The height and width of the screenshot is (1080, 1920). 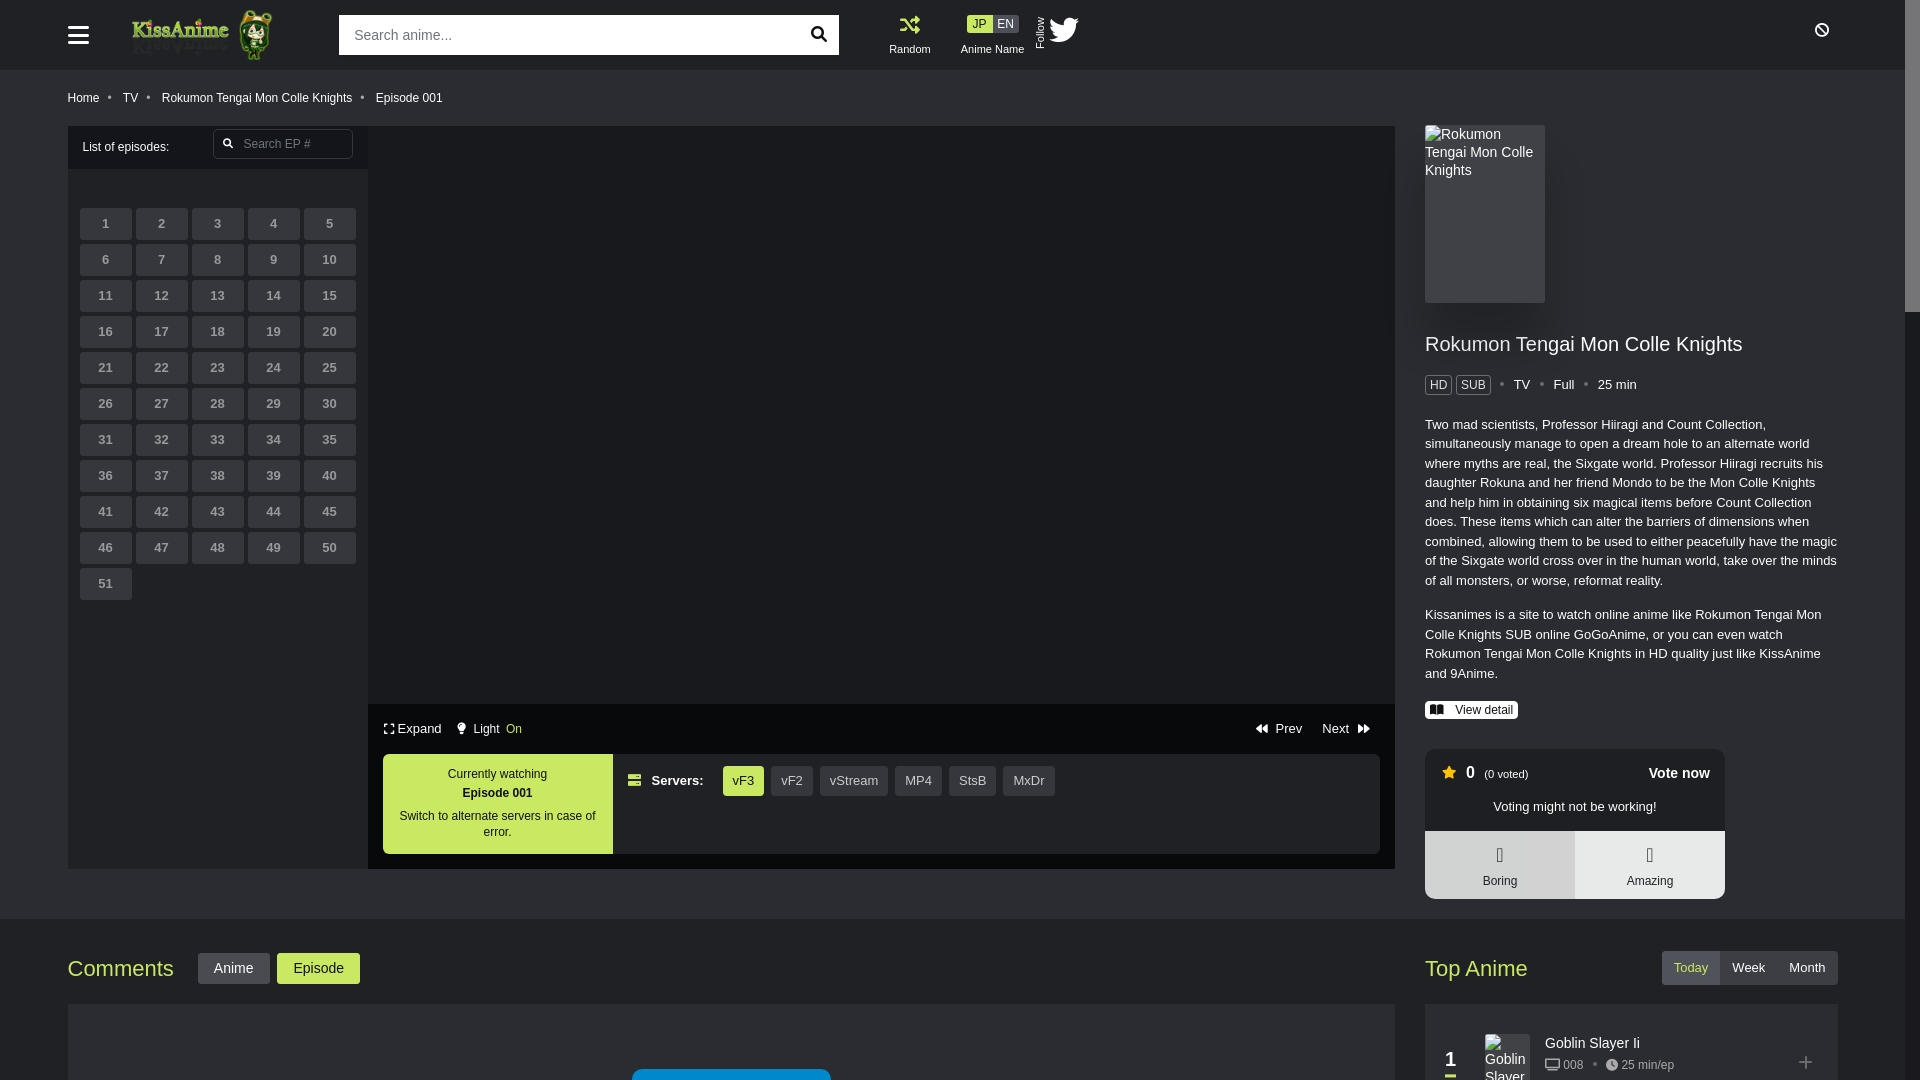 I want to click on 3, so click(x=218, y=224).